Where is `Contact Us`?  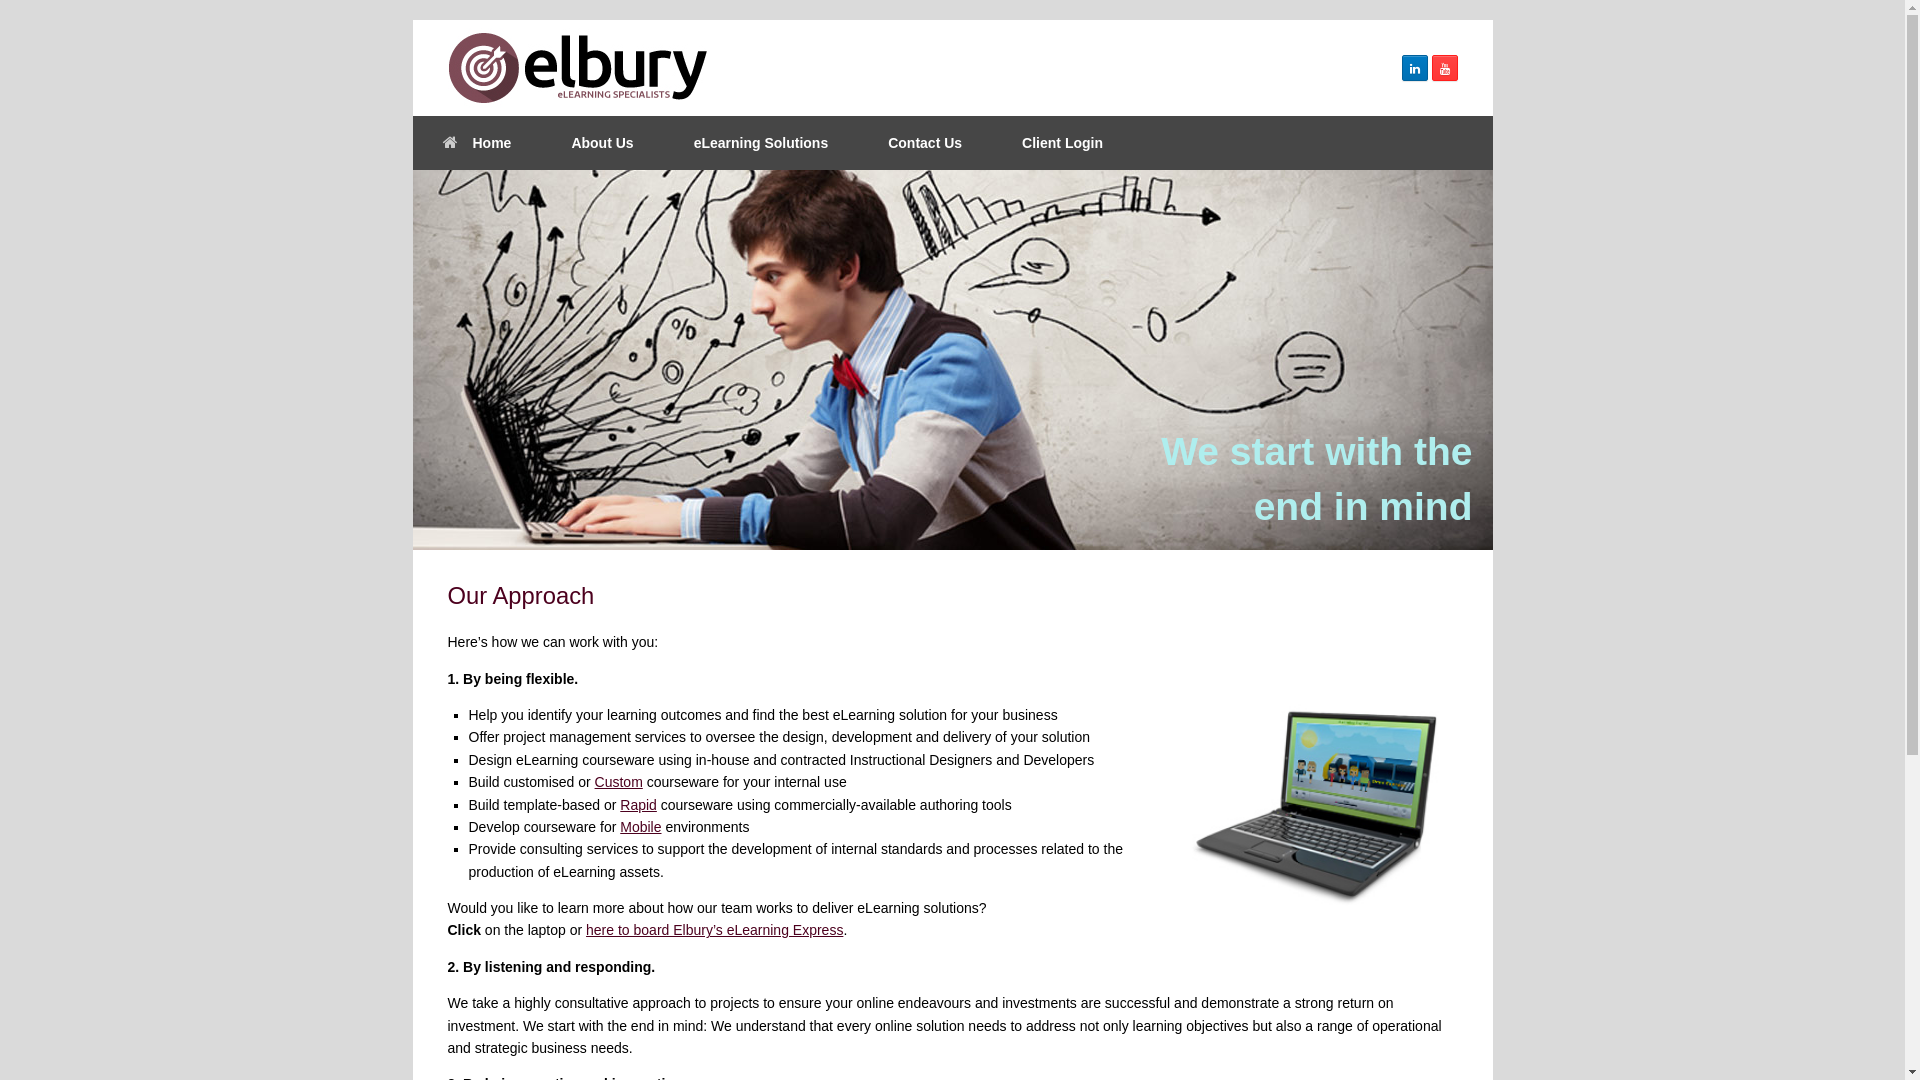
Contact Us is located at coordinates (925, 143).